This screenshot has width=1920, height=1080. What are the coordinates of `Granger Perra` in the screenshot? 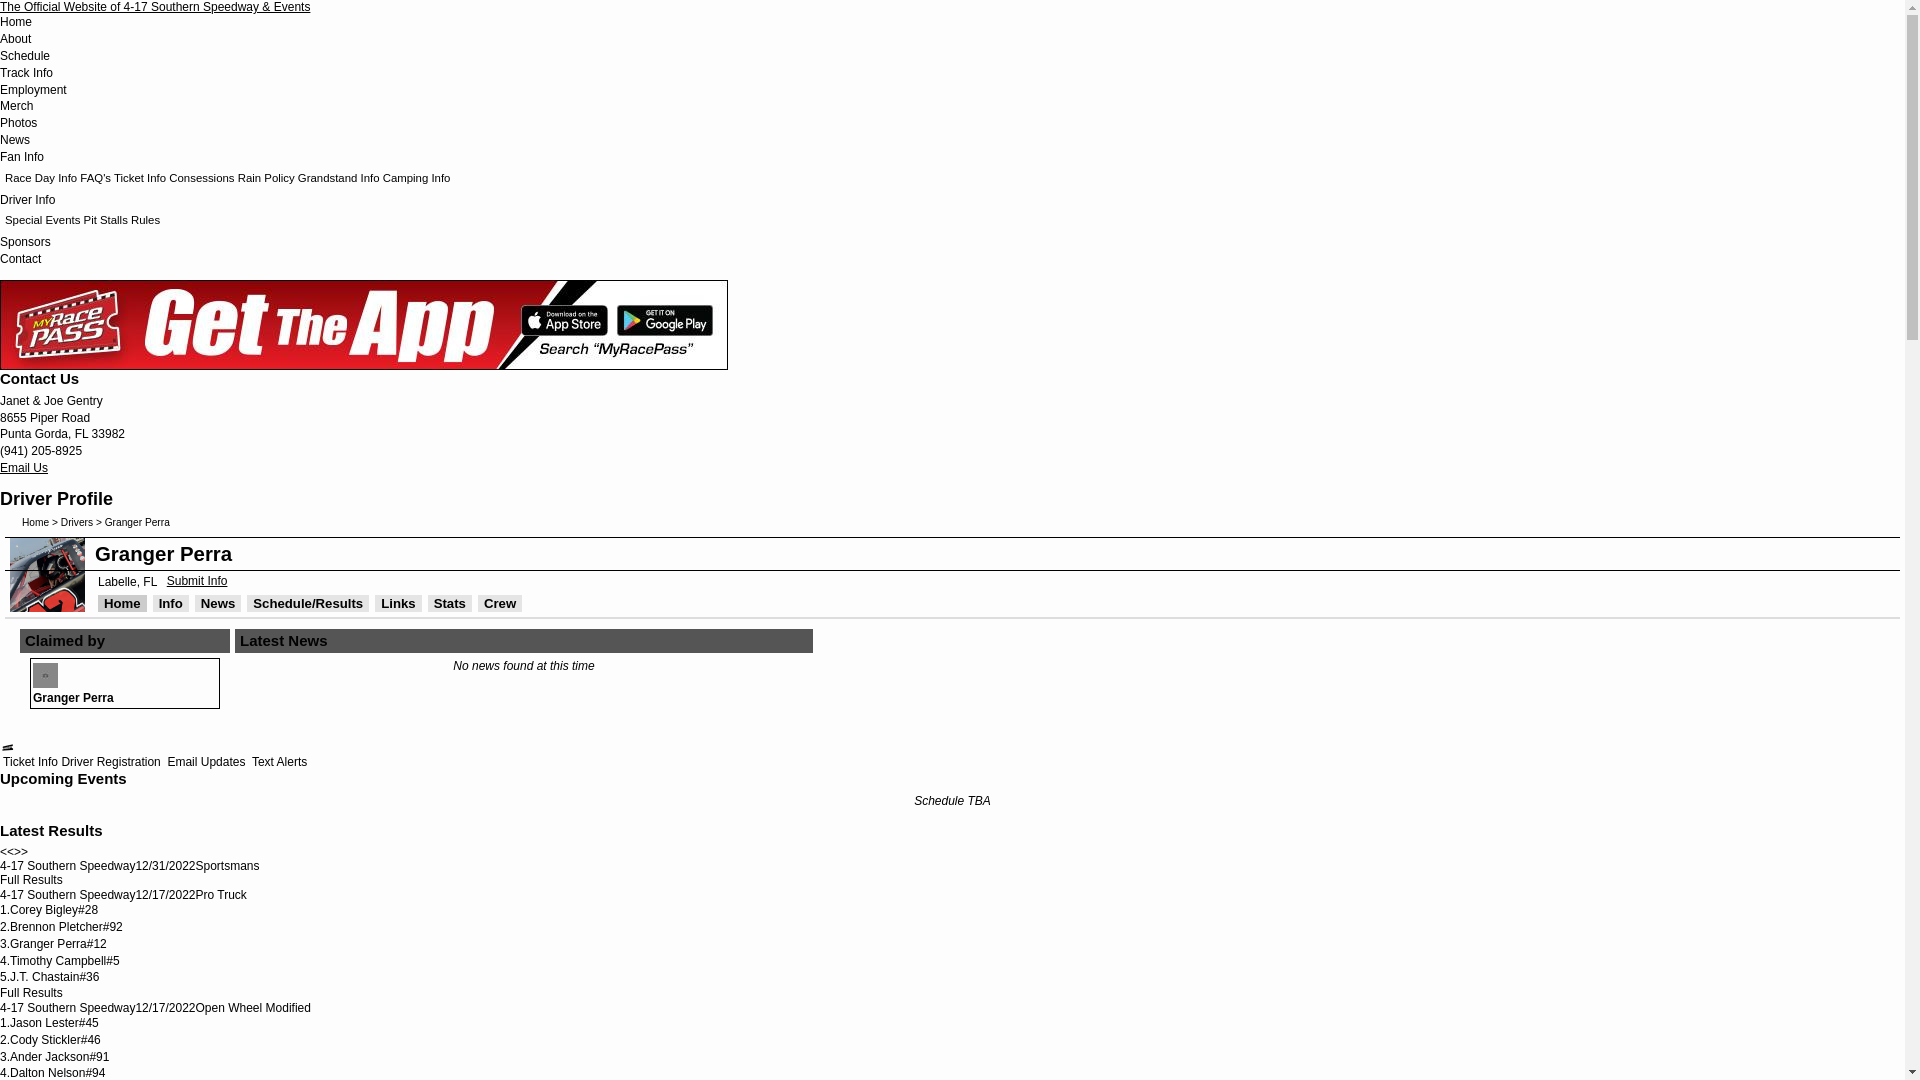 It's located at (48, 944).